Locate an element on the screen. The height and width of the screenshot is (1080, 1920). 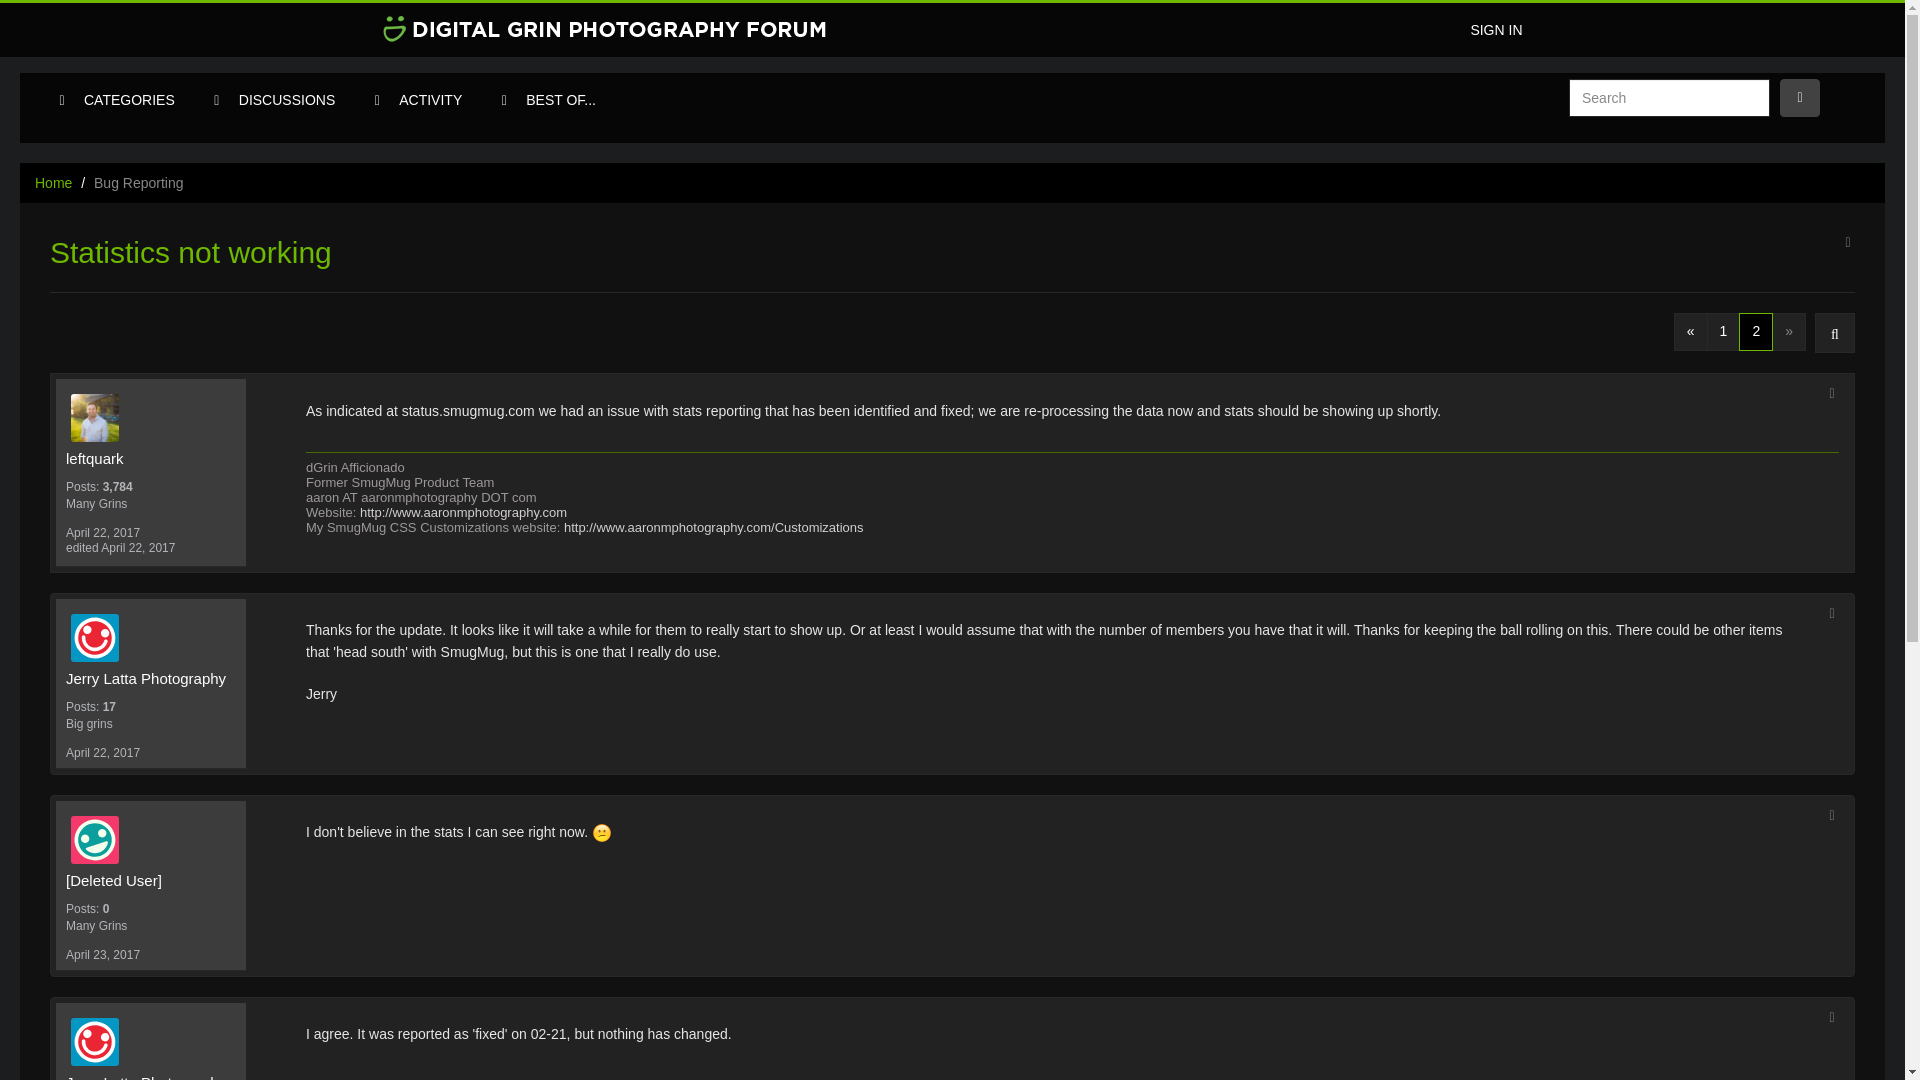
leftquark is located at coordinates (156, 418).